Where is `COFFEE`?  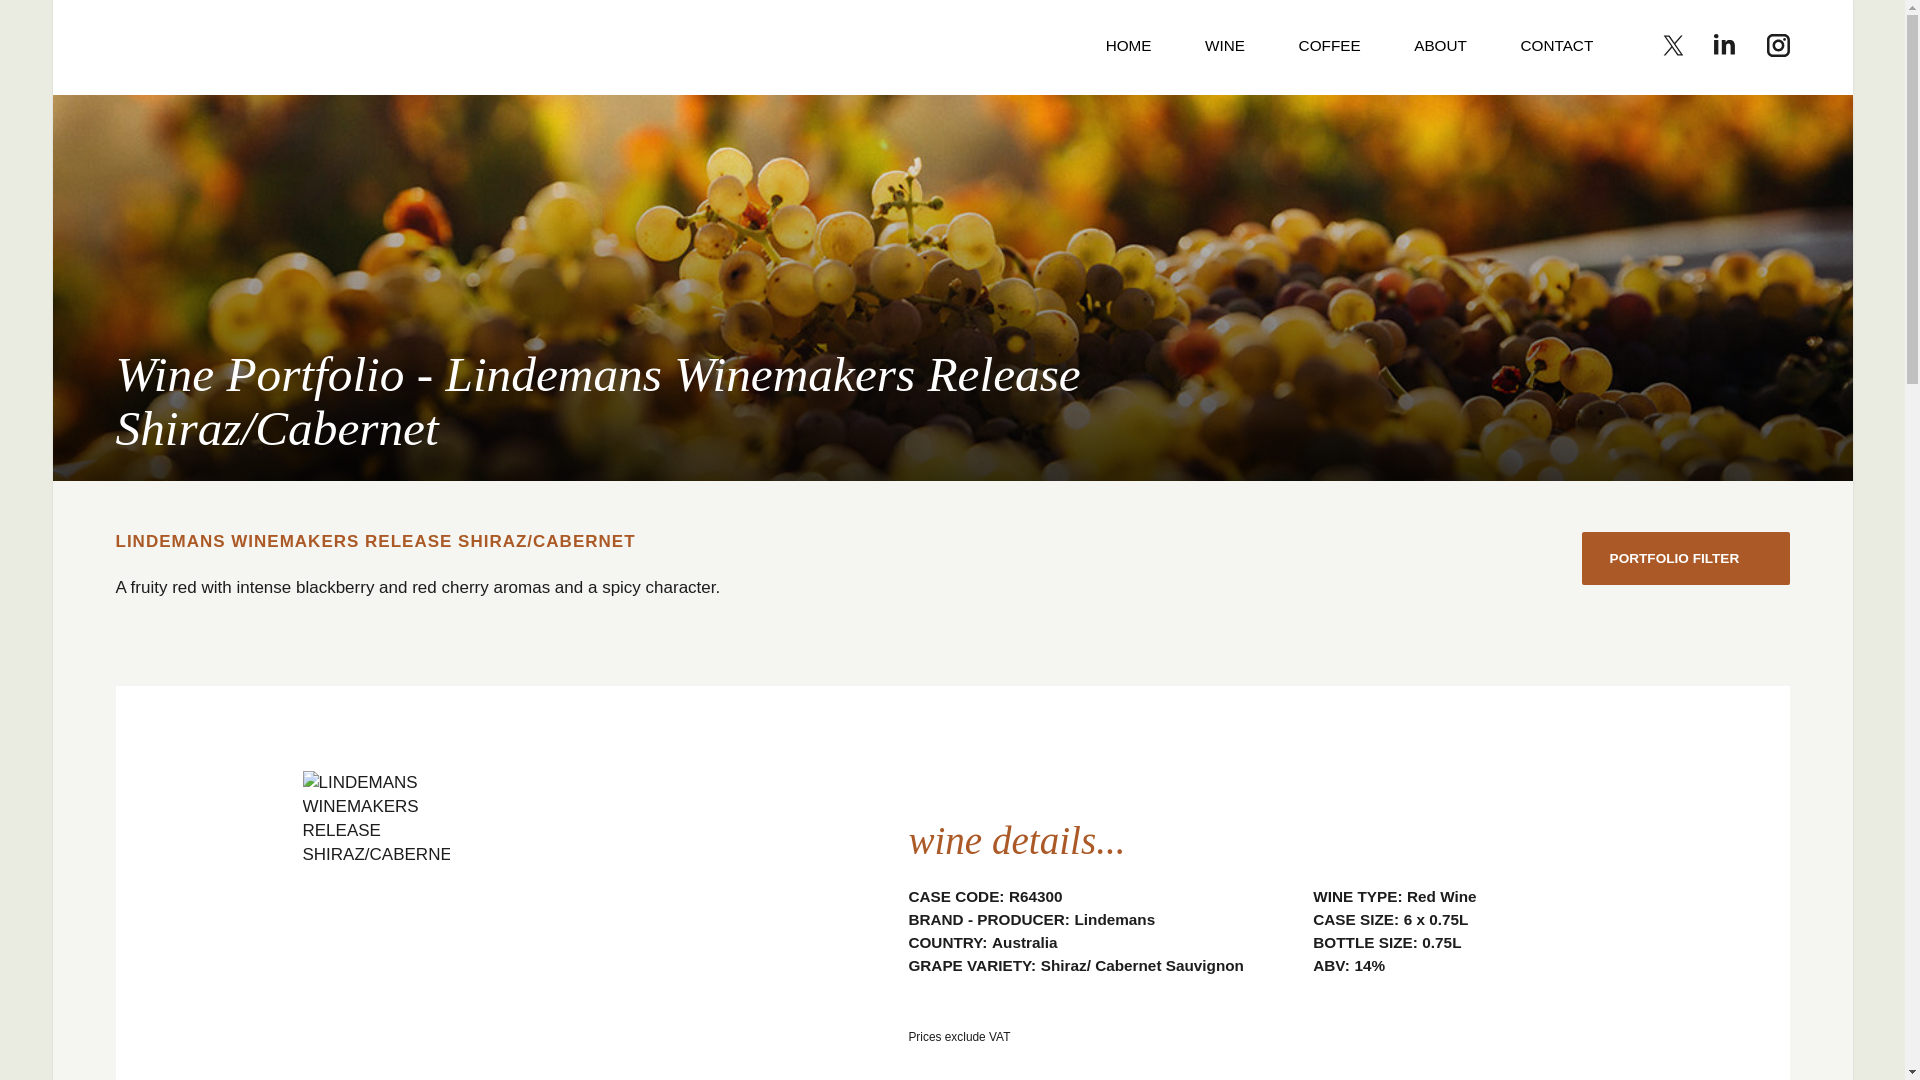 COFFEE is located at coordinates (1330, 47).